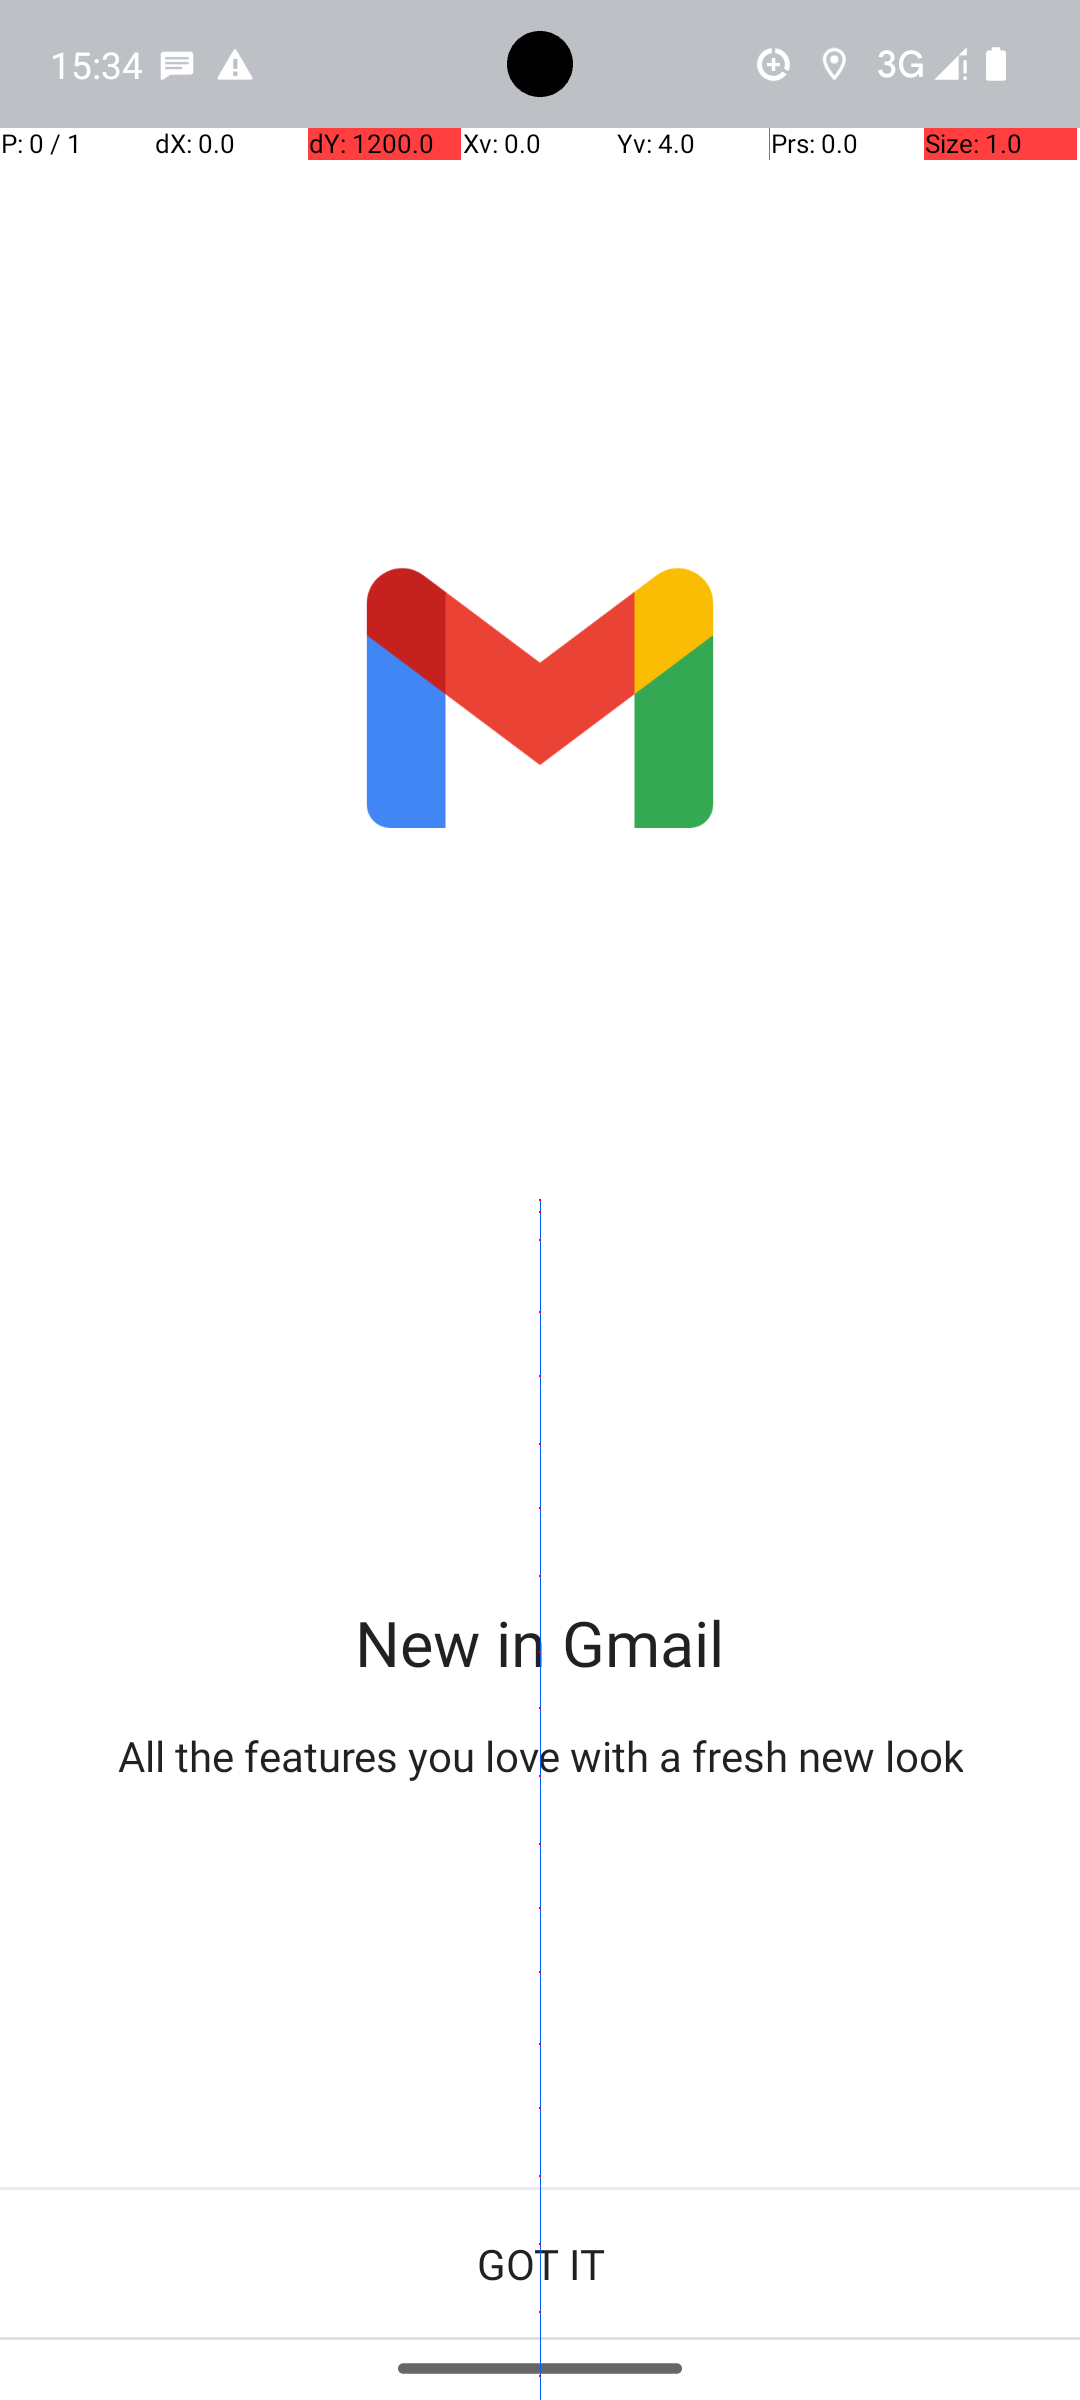 The image size is (1080, 2400). I want to click on Location requests active, so click(834, 64).